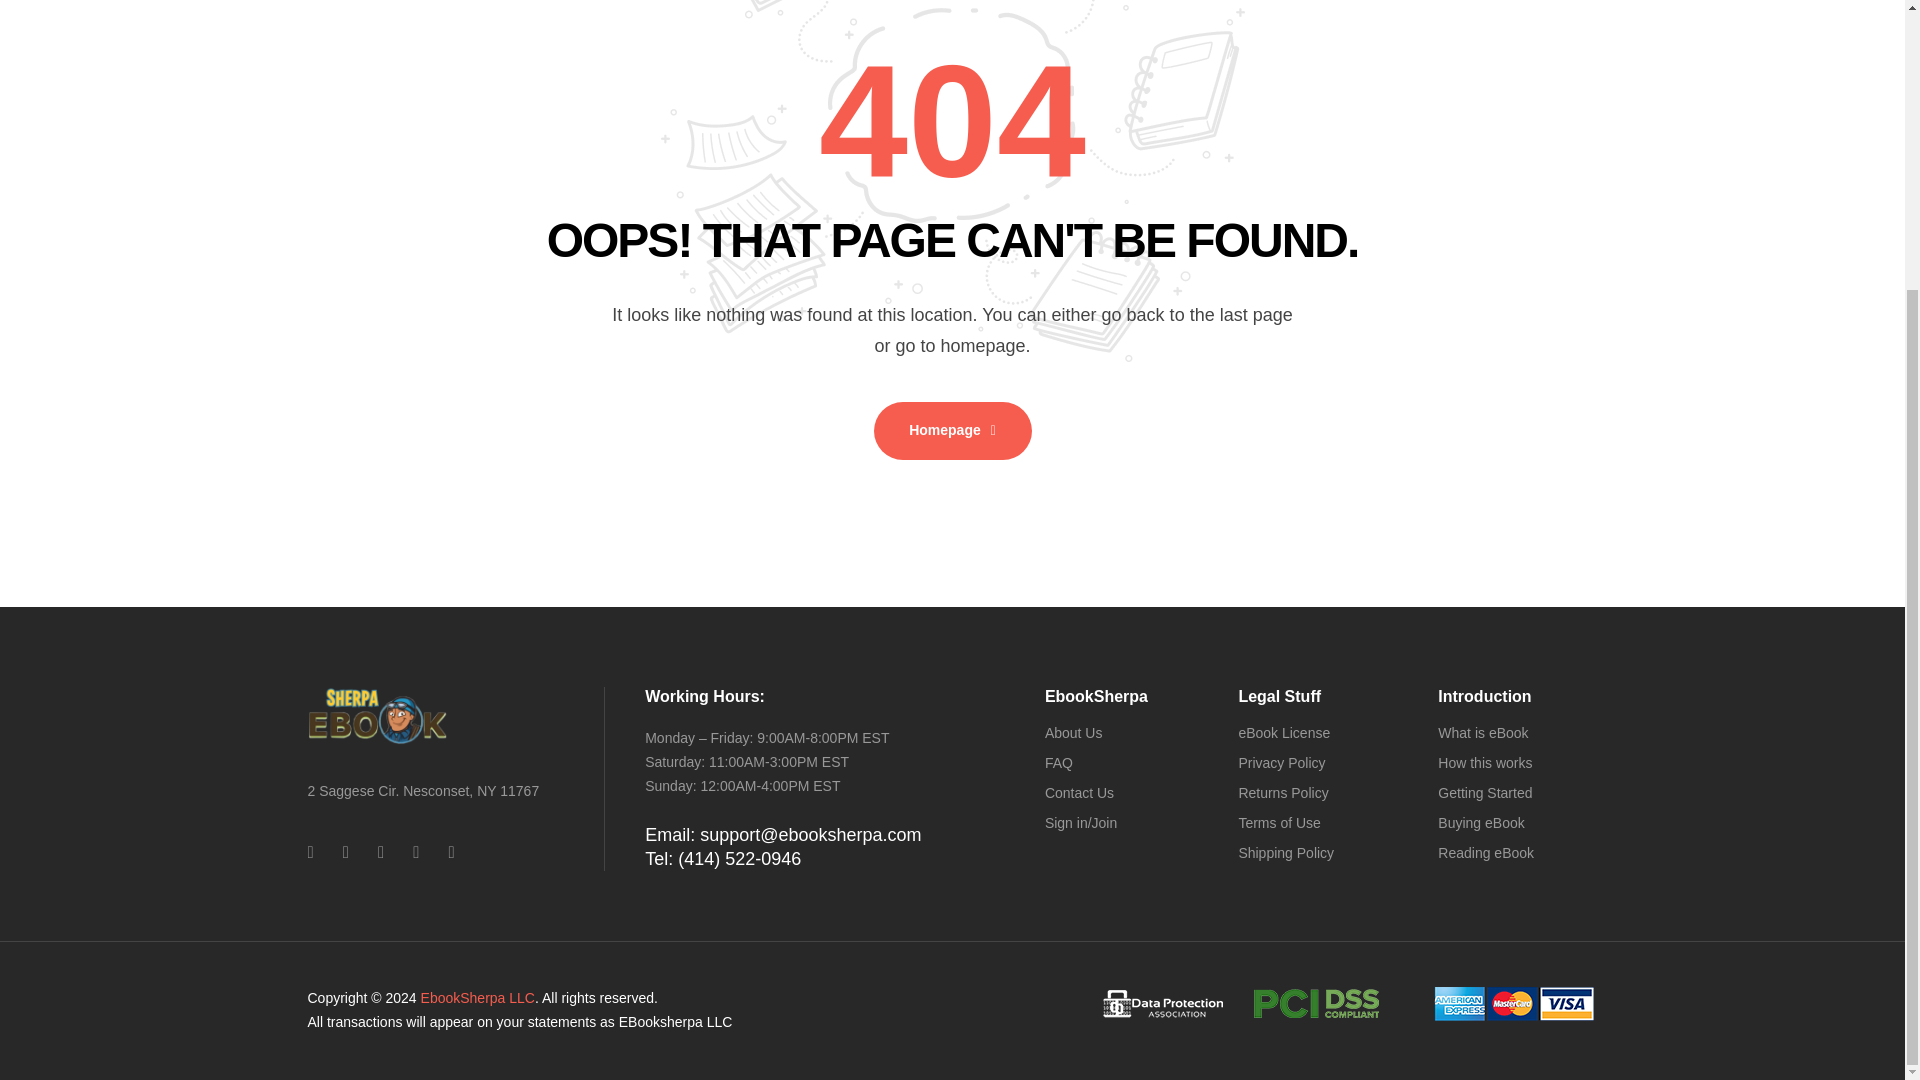 This screenshot has height=1080, width=1920. Describe the element at coordinates (952, 430) in the screenshot. I see `Homepage` at that location.